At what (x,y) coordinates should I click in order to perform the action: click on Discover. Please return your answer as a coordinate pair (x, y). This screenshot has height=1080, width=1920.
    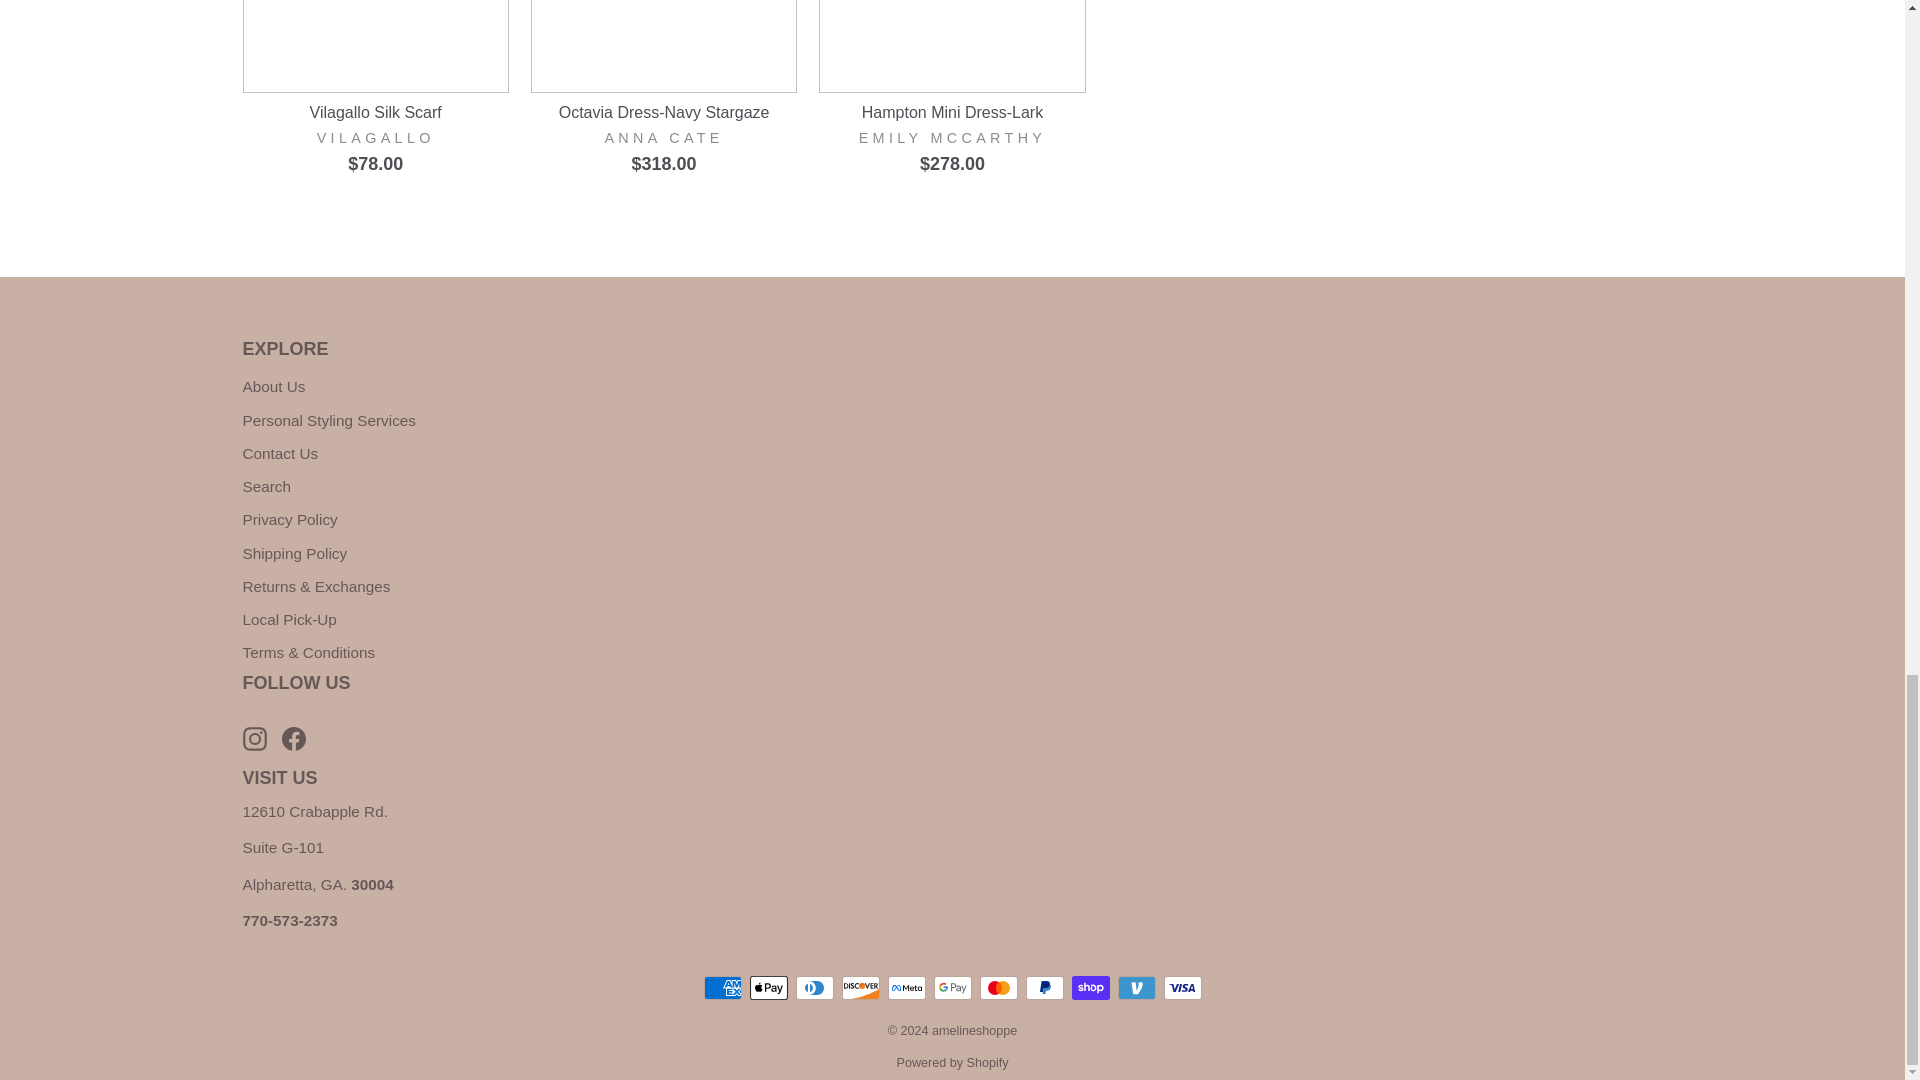
    Looking at the image, I should click on (860, 988).